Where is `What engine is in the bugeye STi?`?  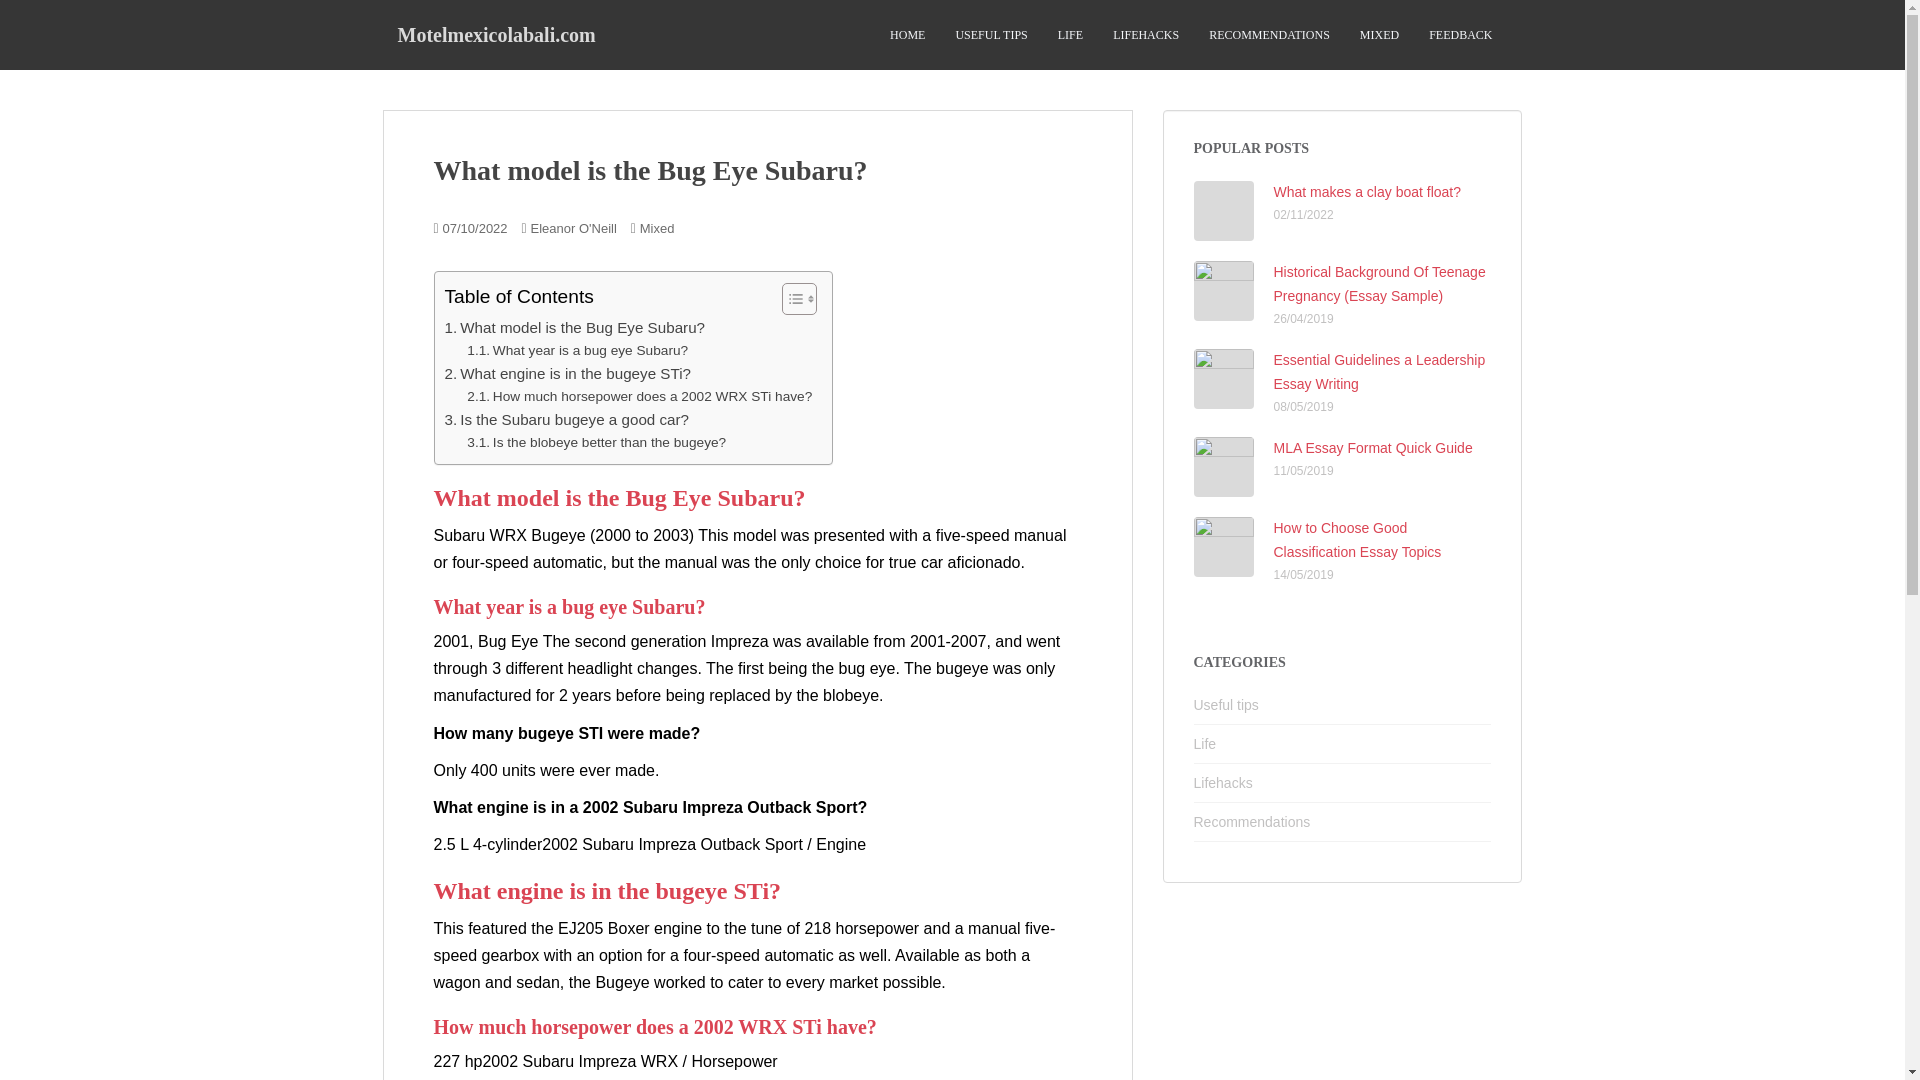 What engine is in the bugeye STi? is located at coordinates (566, 373).